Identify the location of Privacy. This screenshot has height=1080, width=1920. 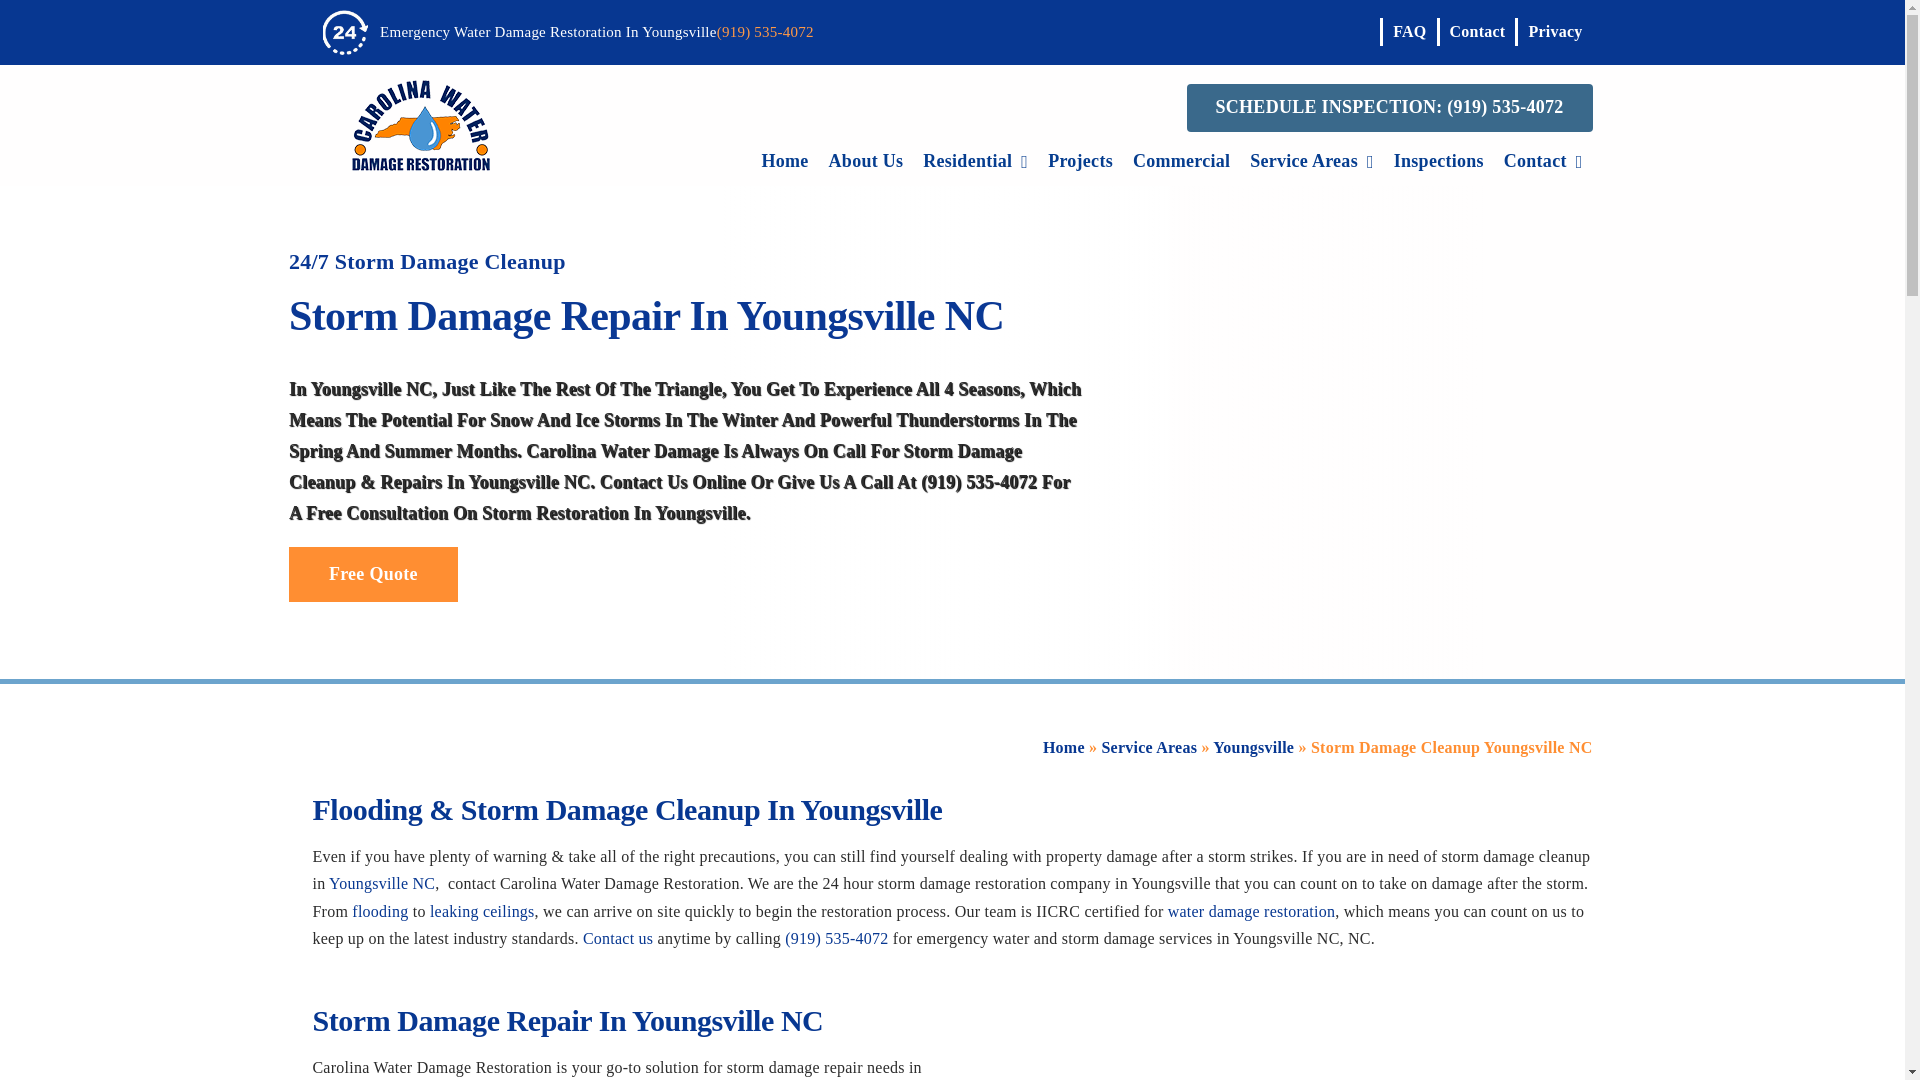
(1552, 32).